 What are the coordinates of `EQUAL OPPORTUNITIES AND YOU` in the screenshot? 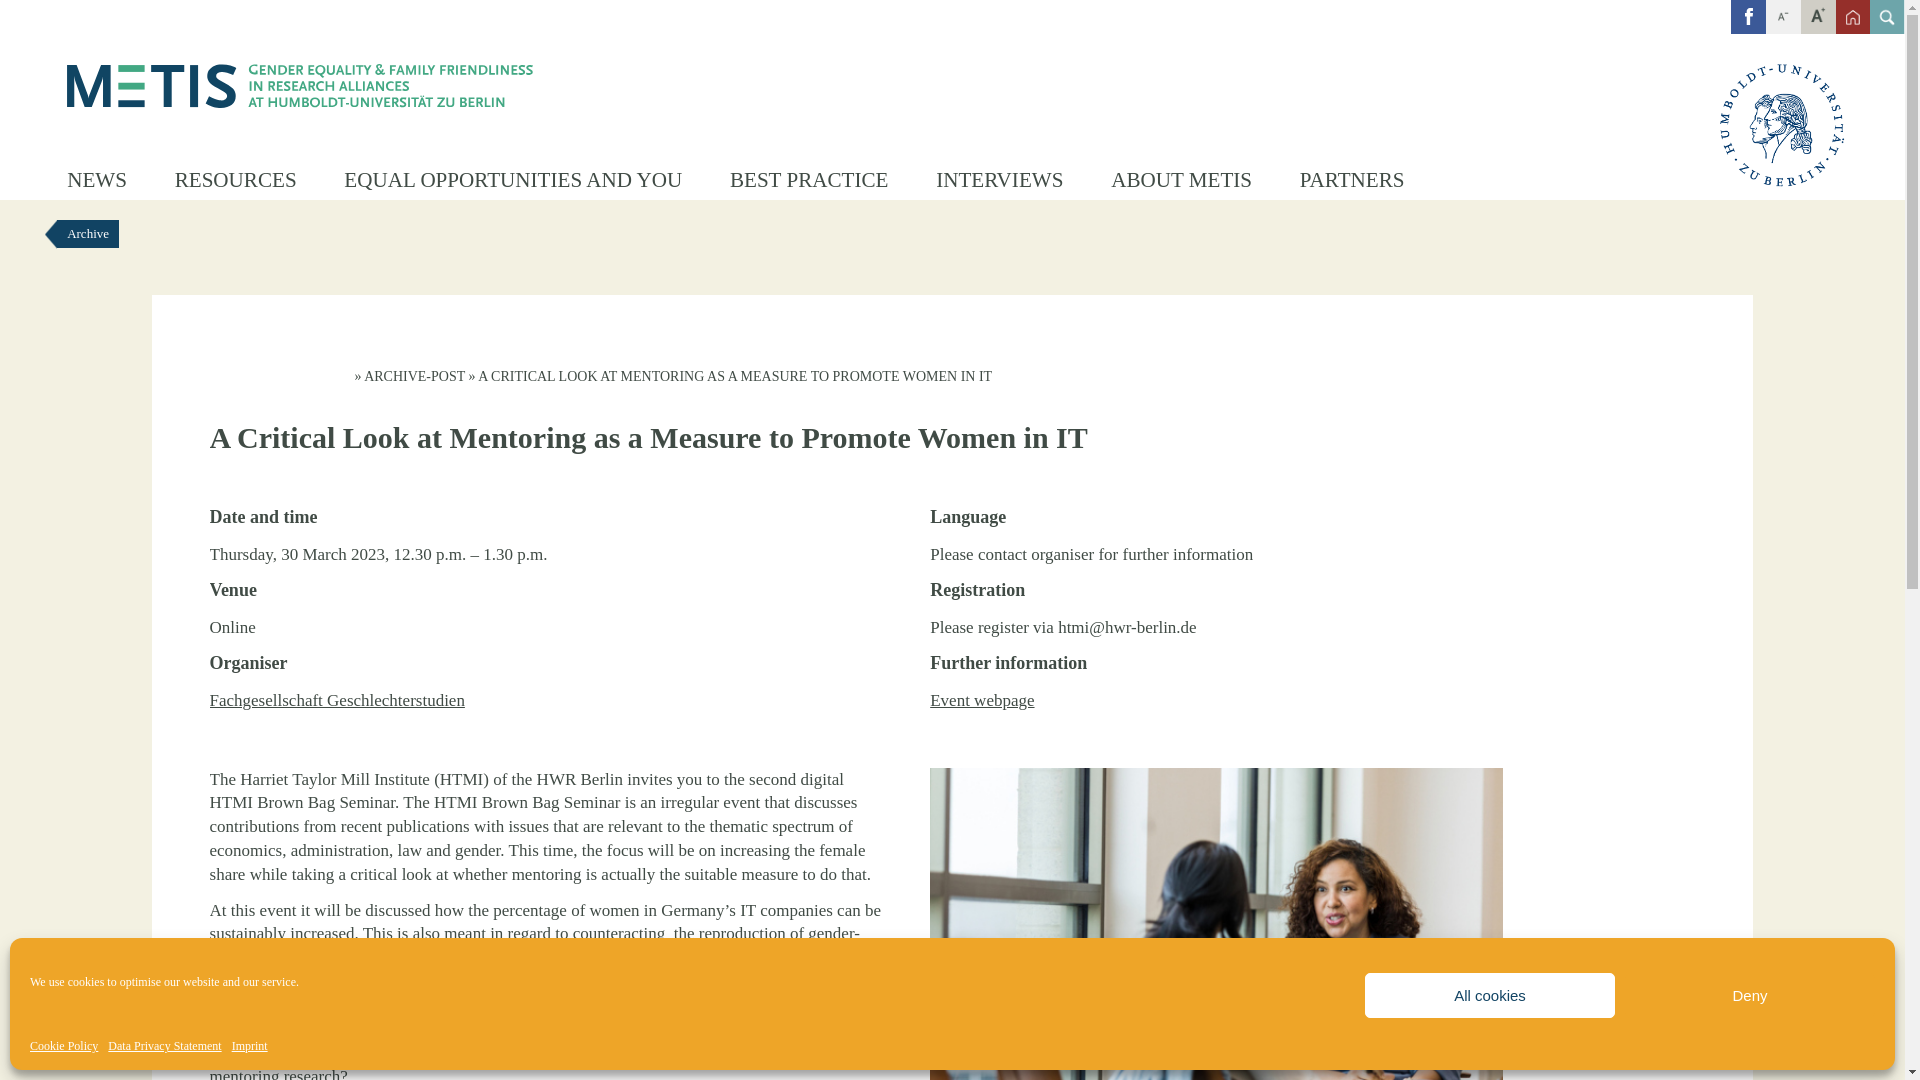 It's located at (512, 179).